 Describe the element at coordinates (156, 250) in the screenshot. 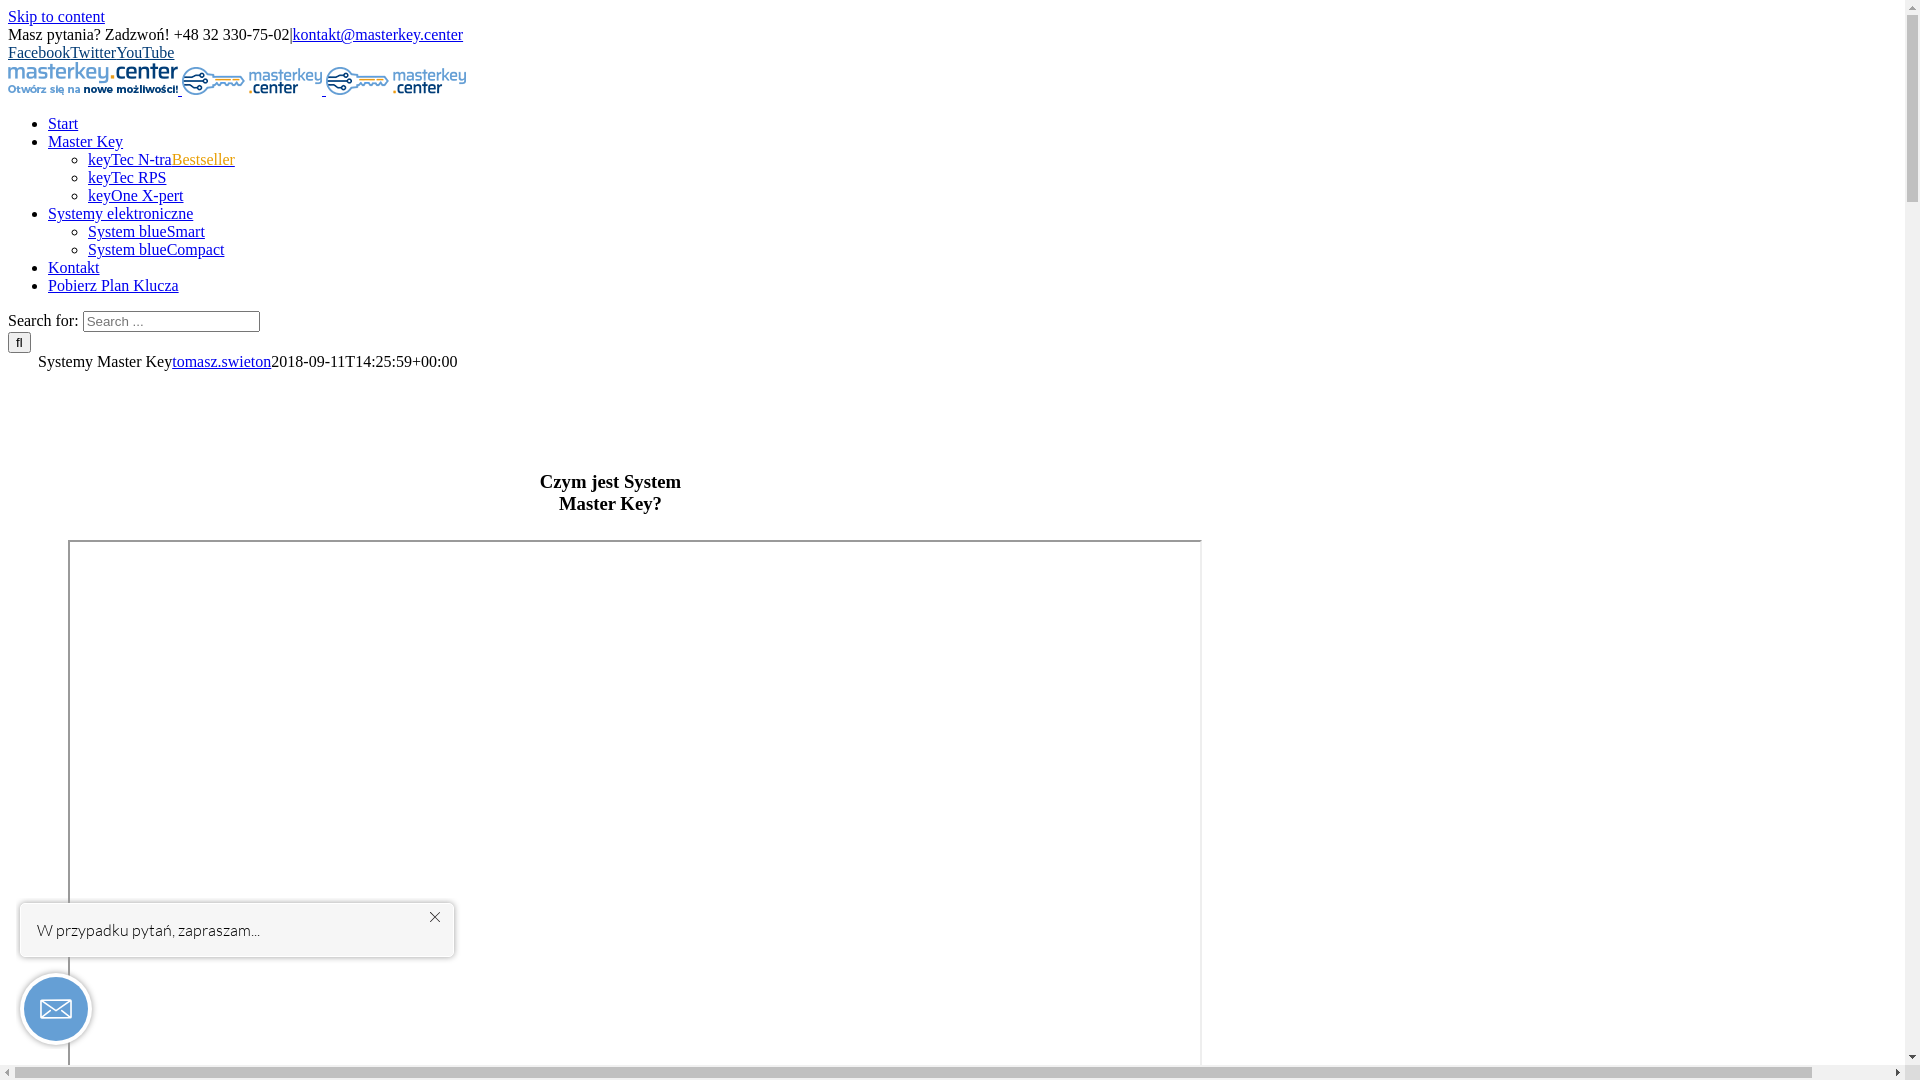

I see `System blueCompact` at that location.